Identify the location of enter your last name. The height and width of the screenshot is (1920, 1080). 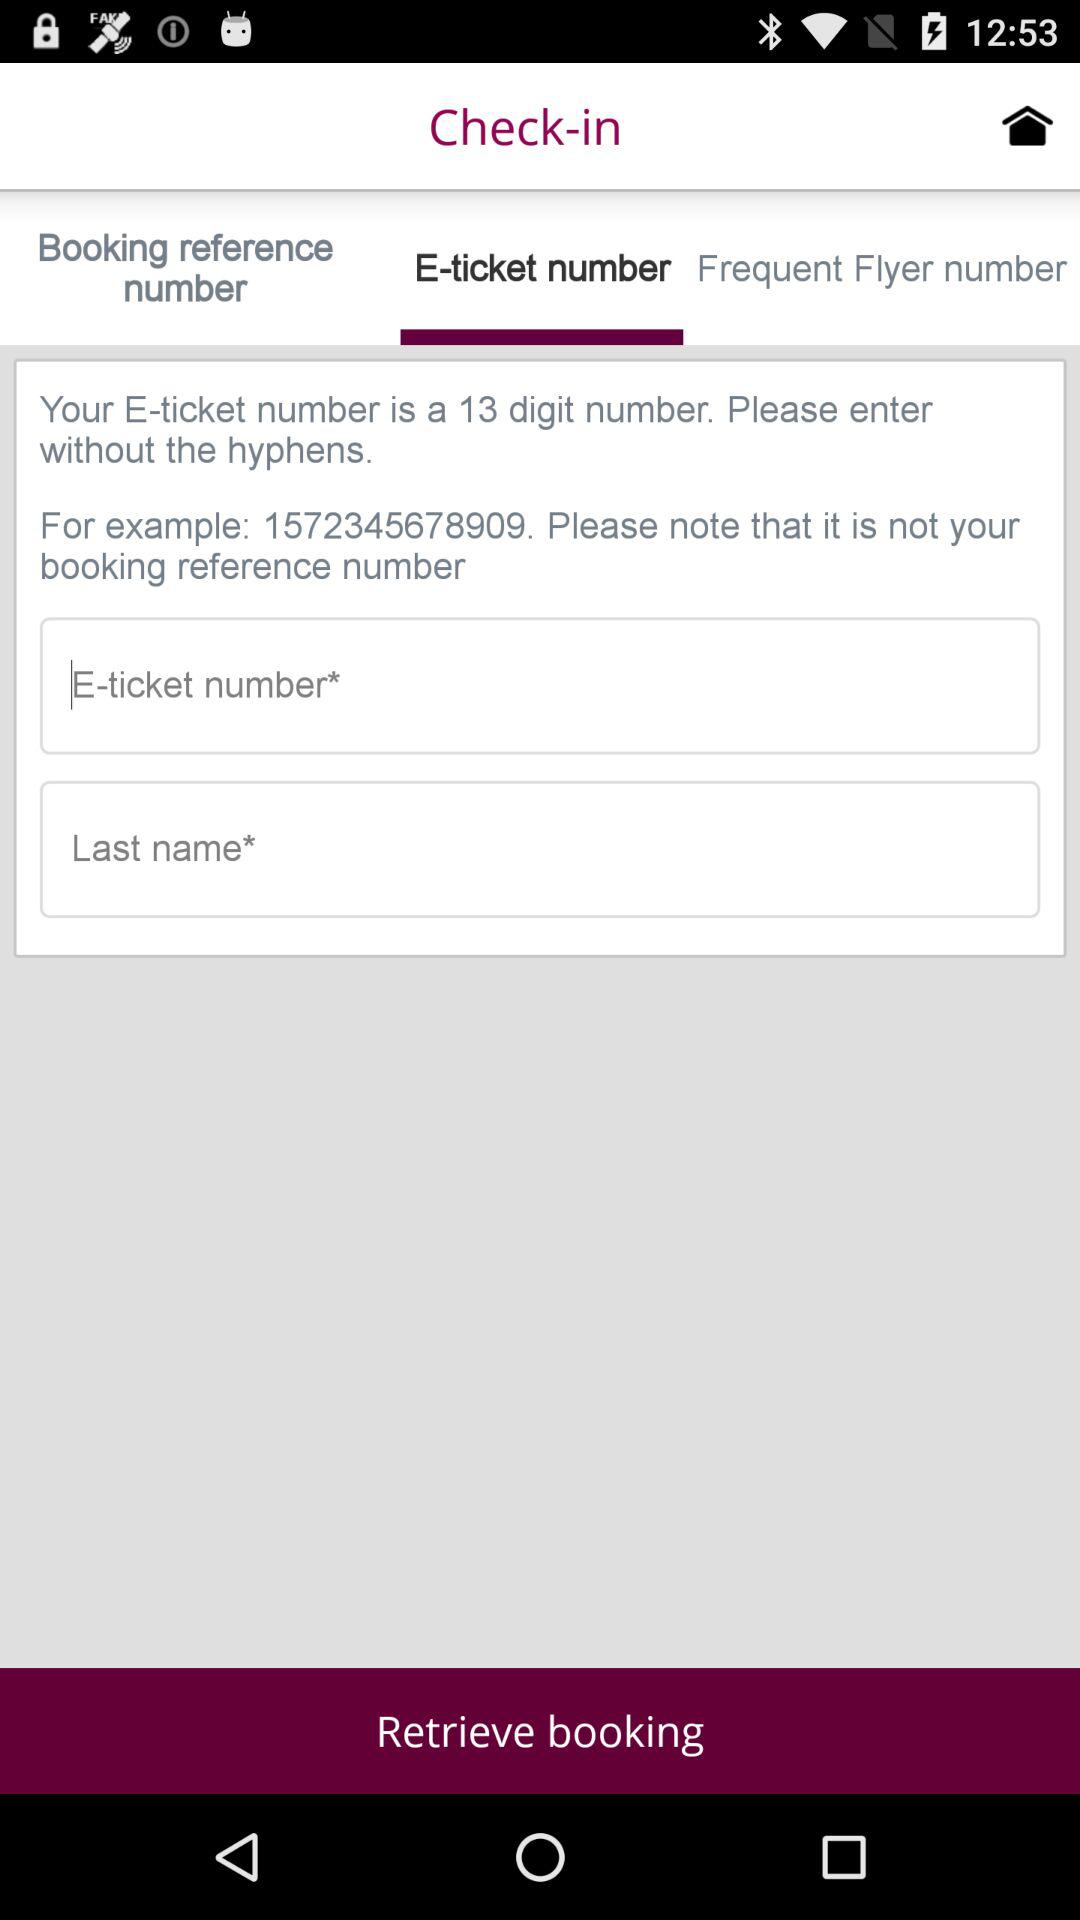
(540, 849).